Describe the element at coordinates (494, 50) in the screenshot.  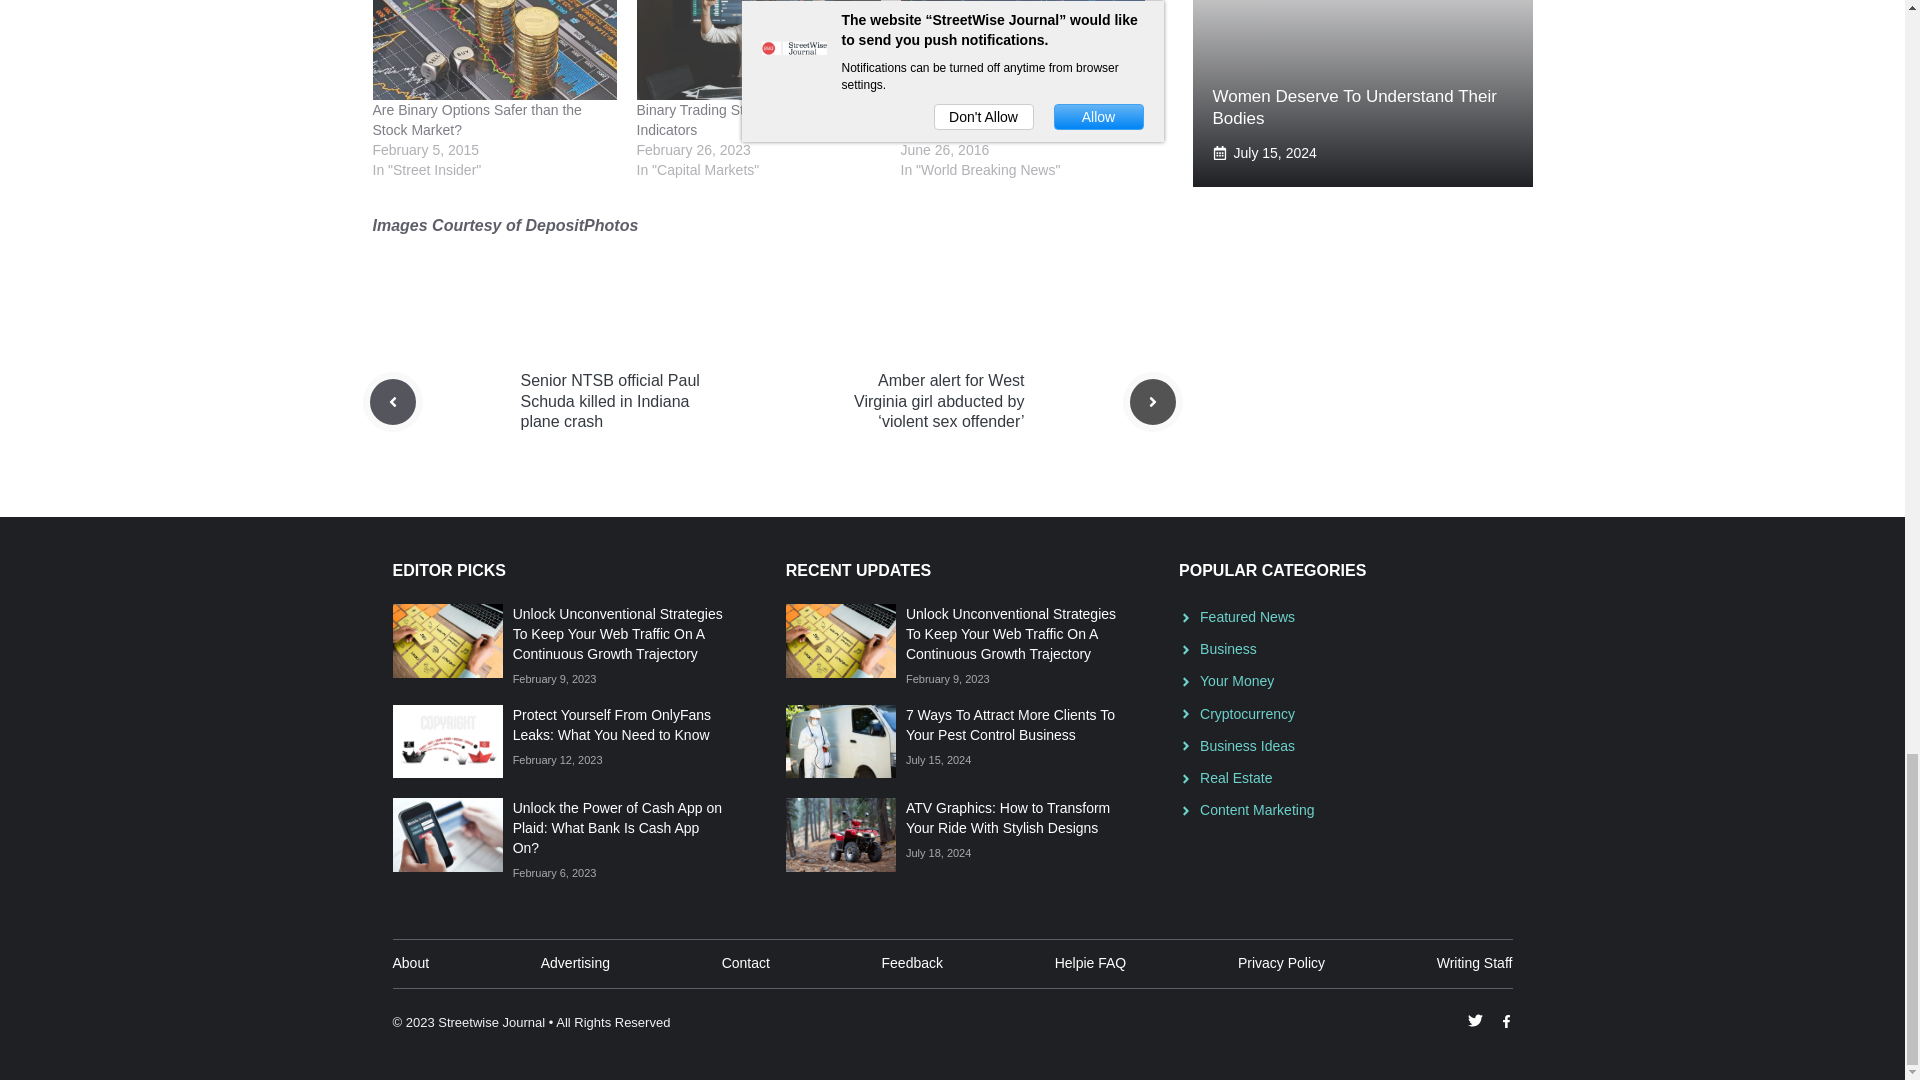
I see `Are Binary Options Safer than the Stock Market?` at that location.